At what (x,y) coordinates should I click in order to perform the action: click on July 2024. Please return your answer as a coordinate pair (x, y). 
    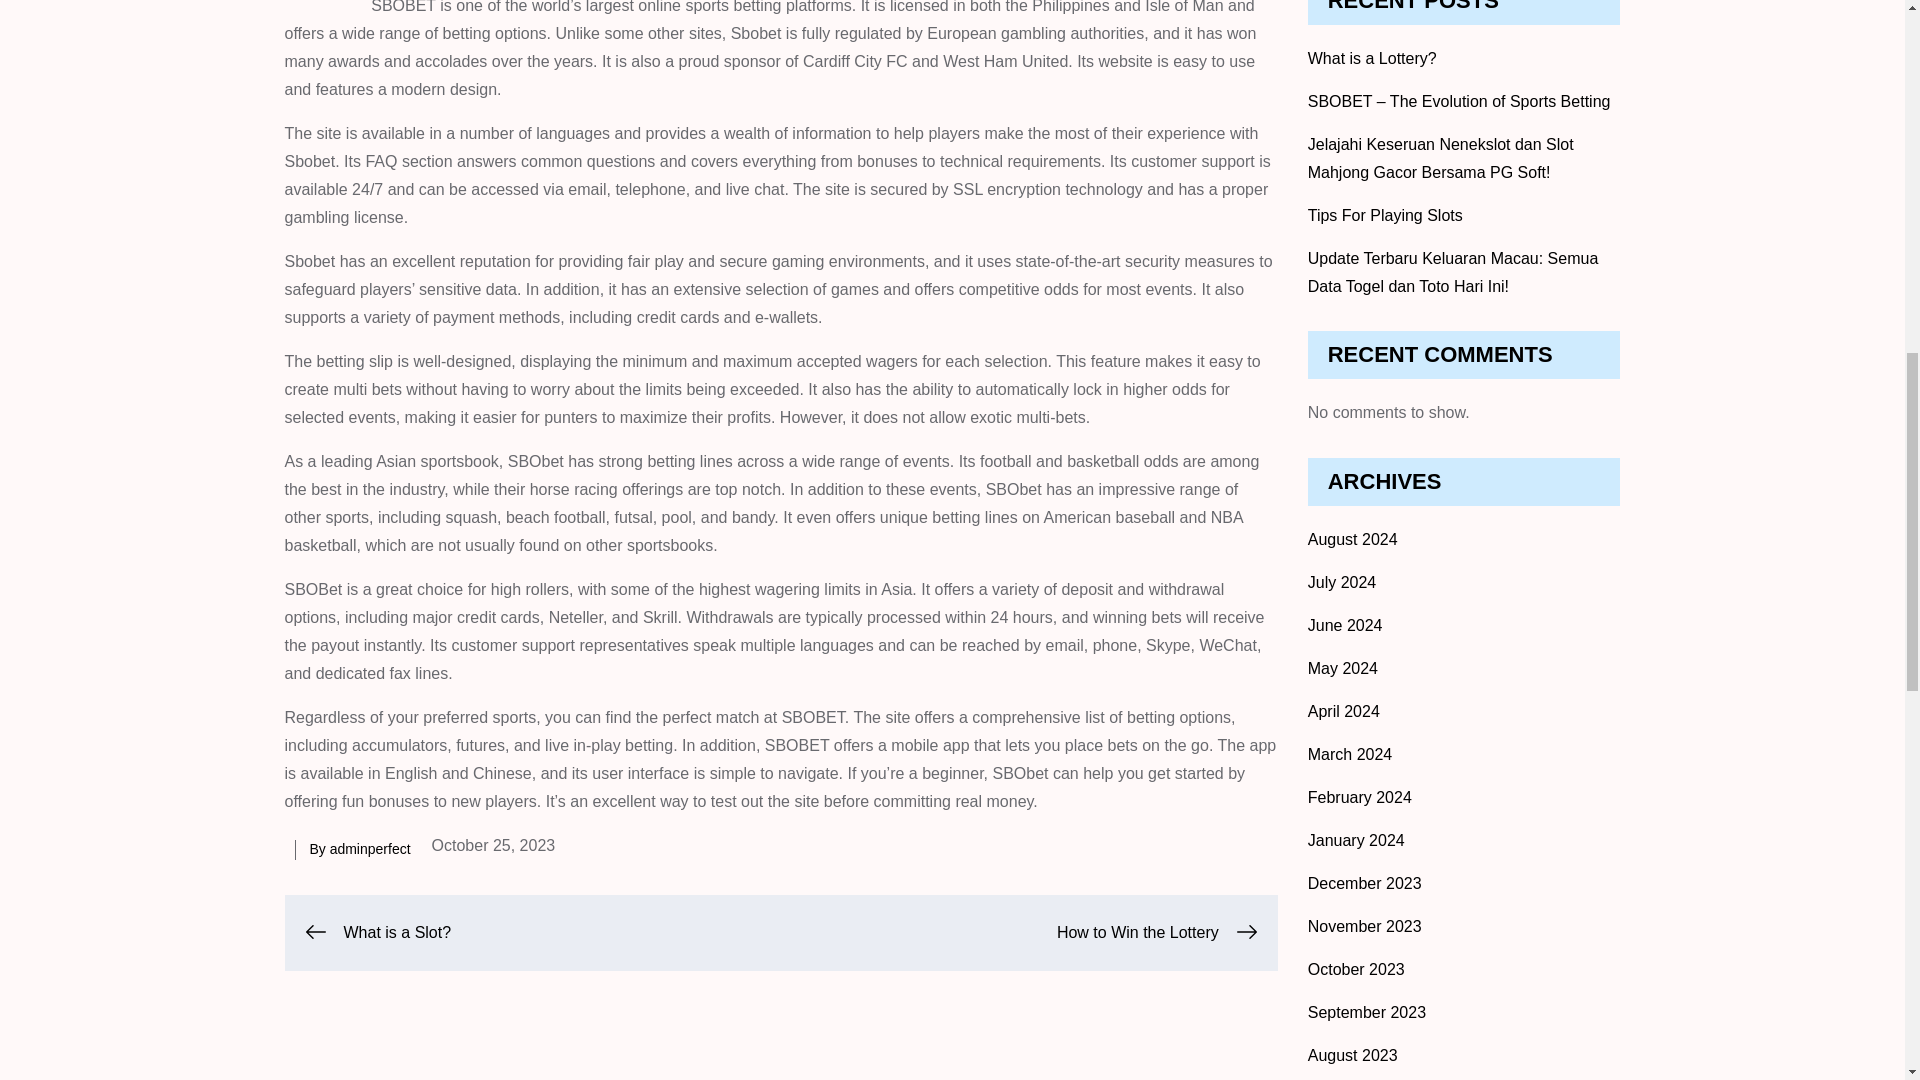
    Looking at the image, I should click on (1342, 582).